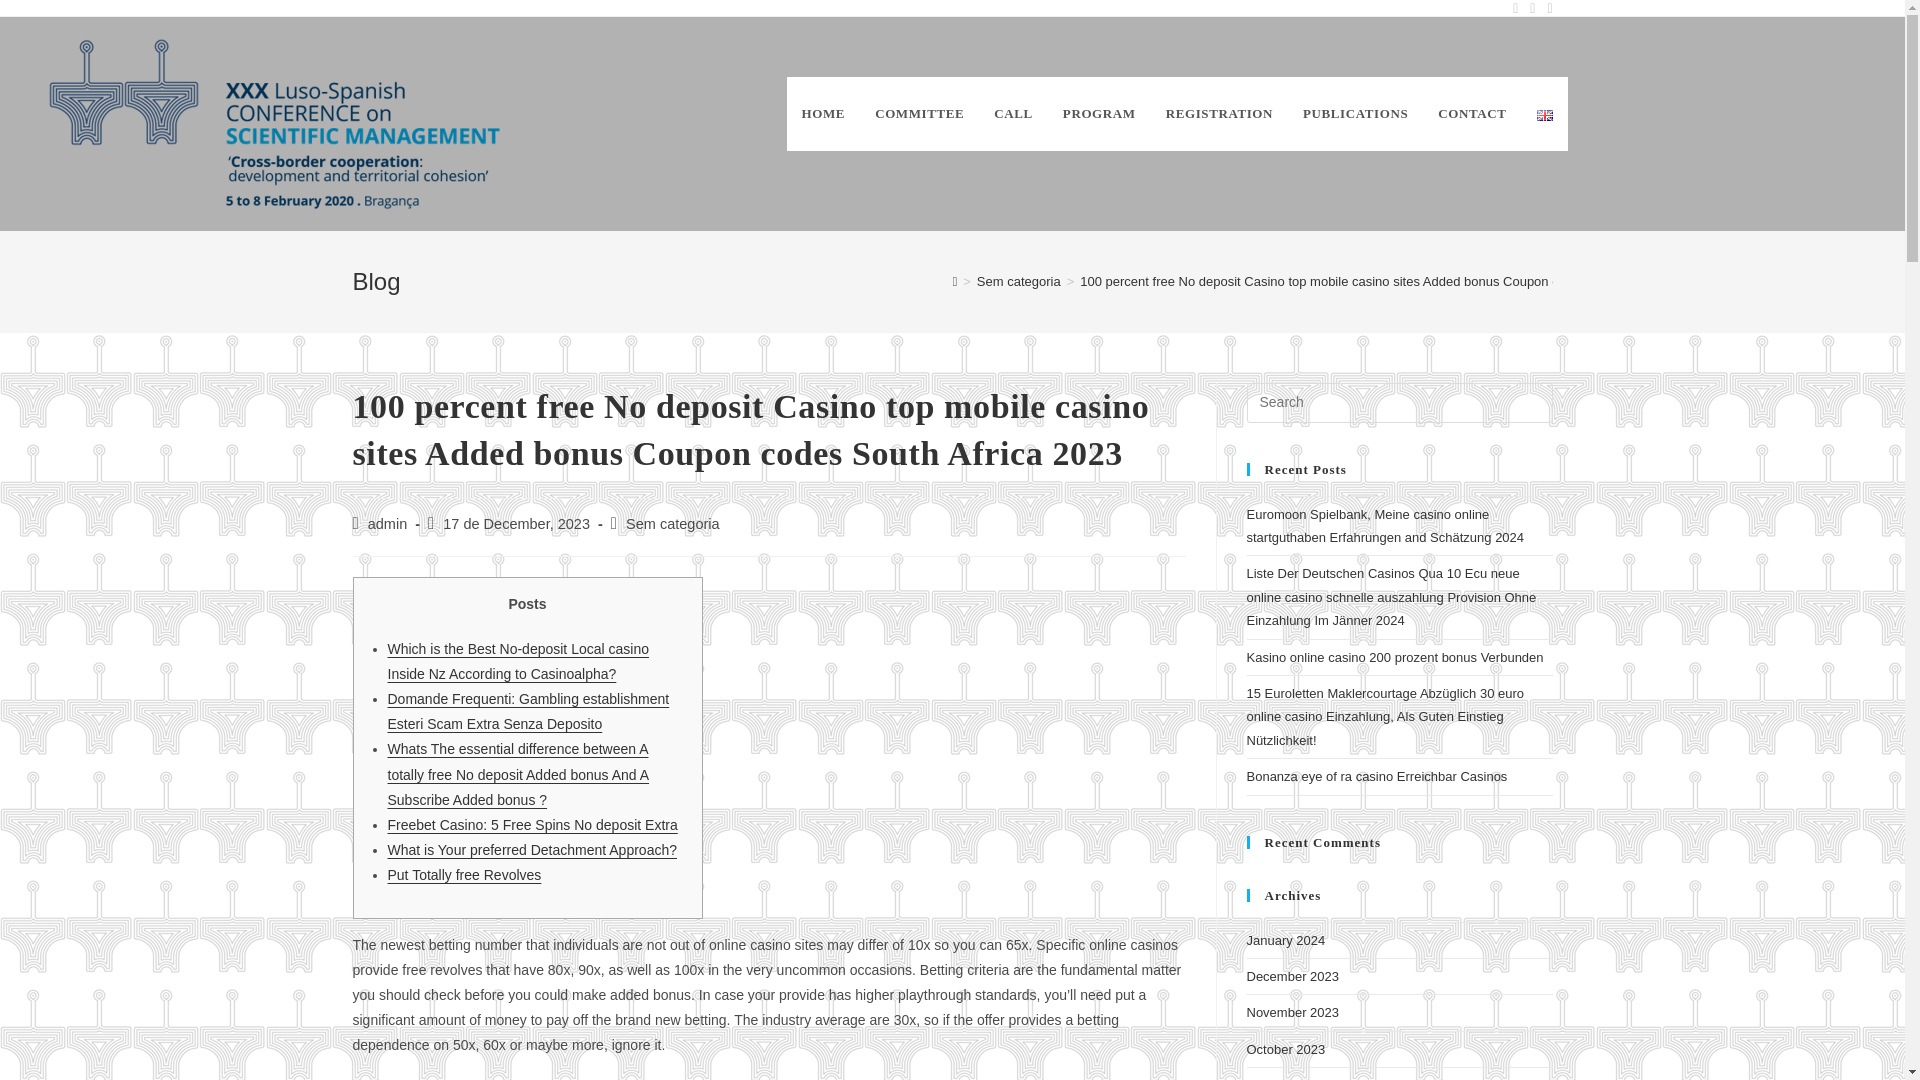  What do you see at coordinates (672, 524) in the screenshot?
I see `Sem categoria` at bounding box center [672, 524].